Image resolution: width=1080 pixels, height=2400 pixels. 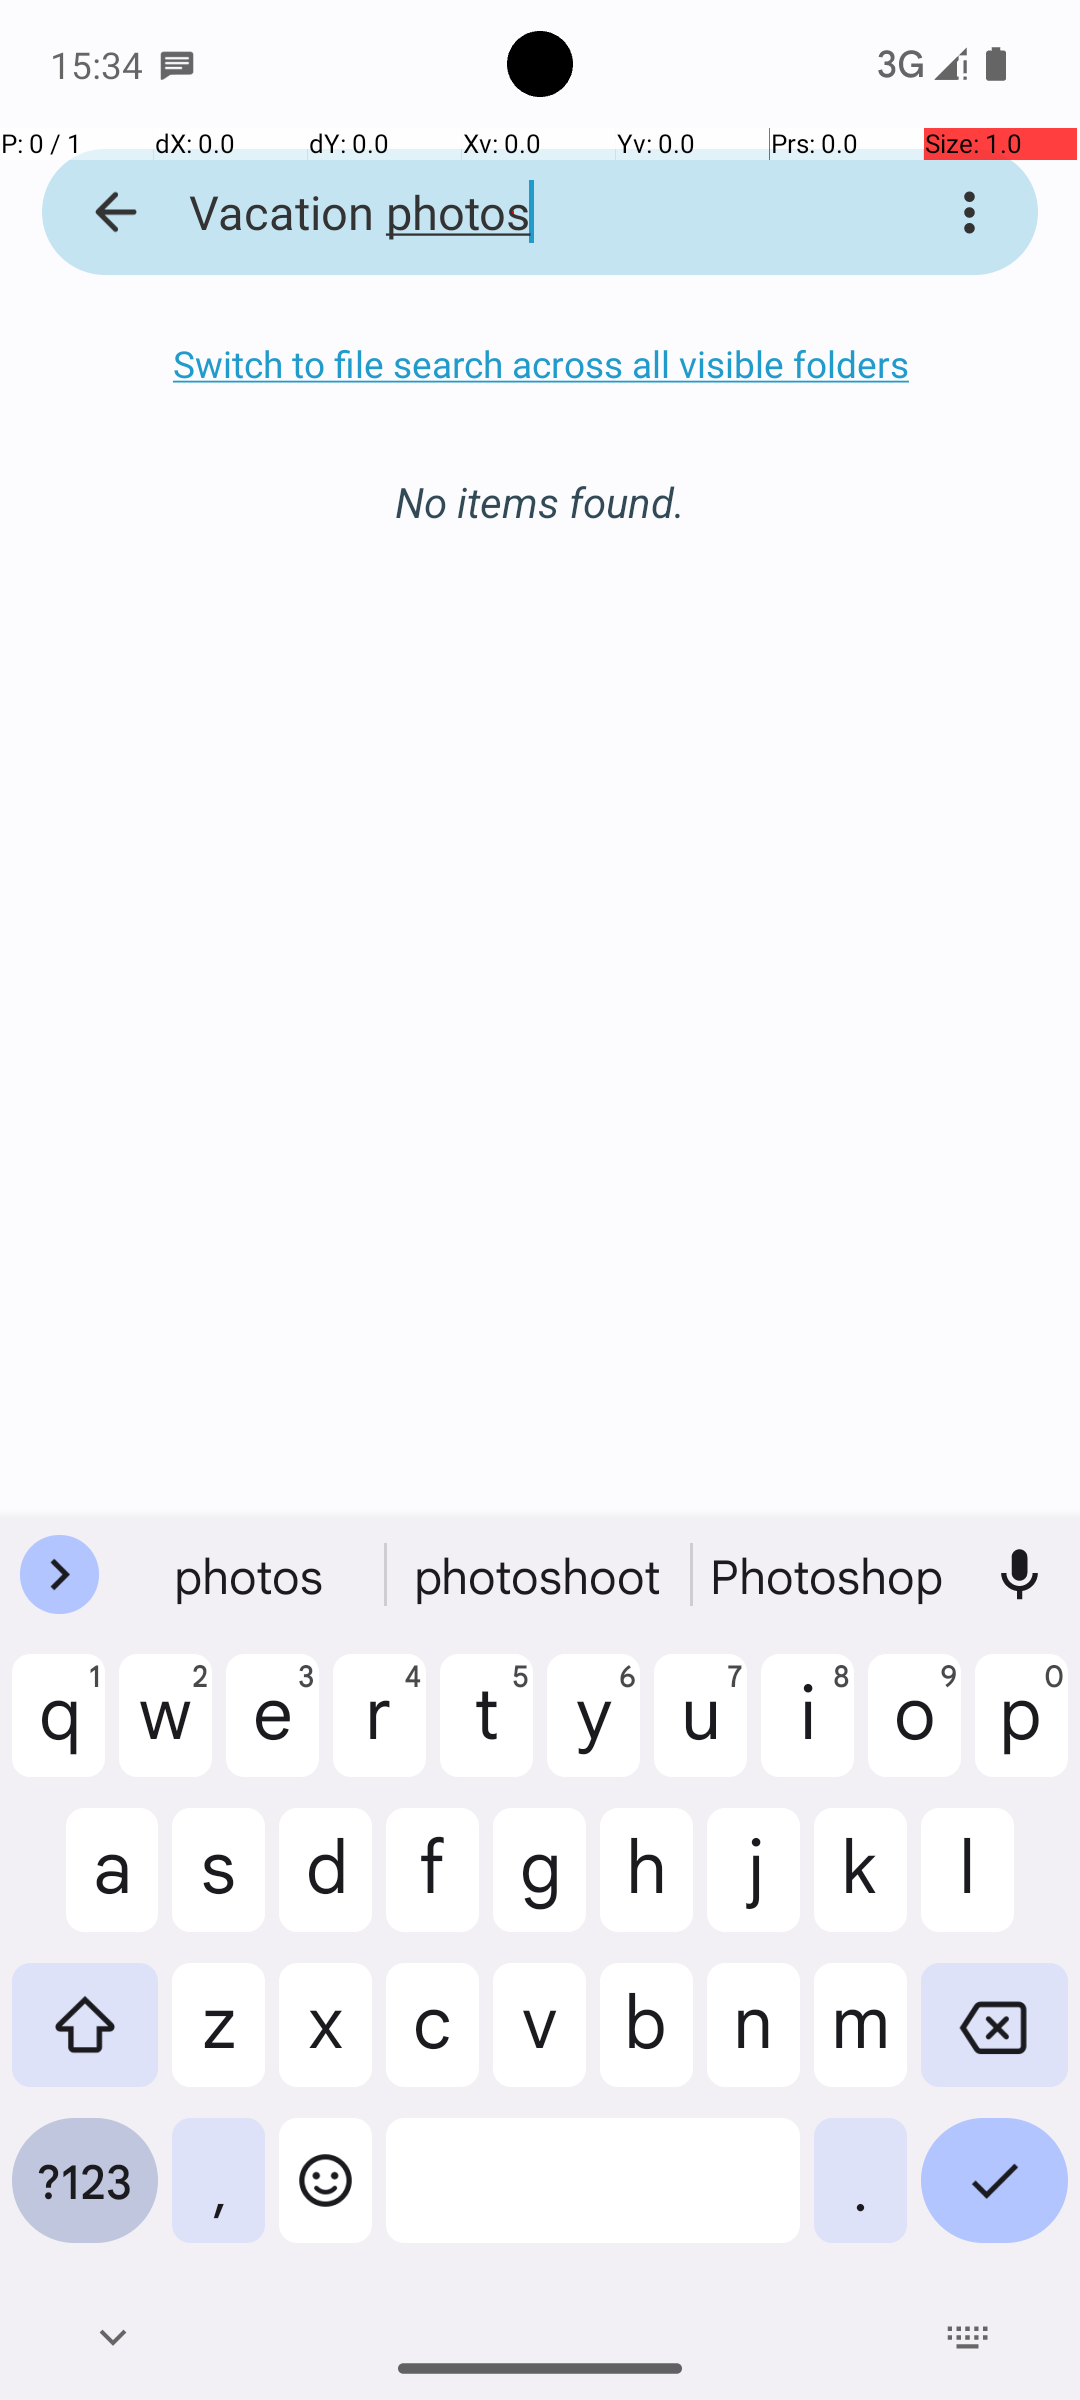 What do you see at coordinates (251, 1575) in the screenshot?
I see `photos` at bounding box center [251, 1575].